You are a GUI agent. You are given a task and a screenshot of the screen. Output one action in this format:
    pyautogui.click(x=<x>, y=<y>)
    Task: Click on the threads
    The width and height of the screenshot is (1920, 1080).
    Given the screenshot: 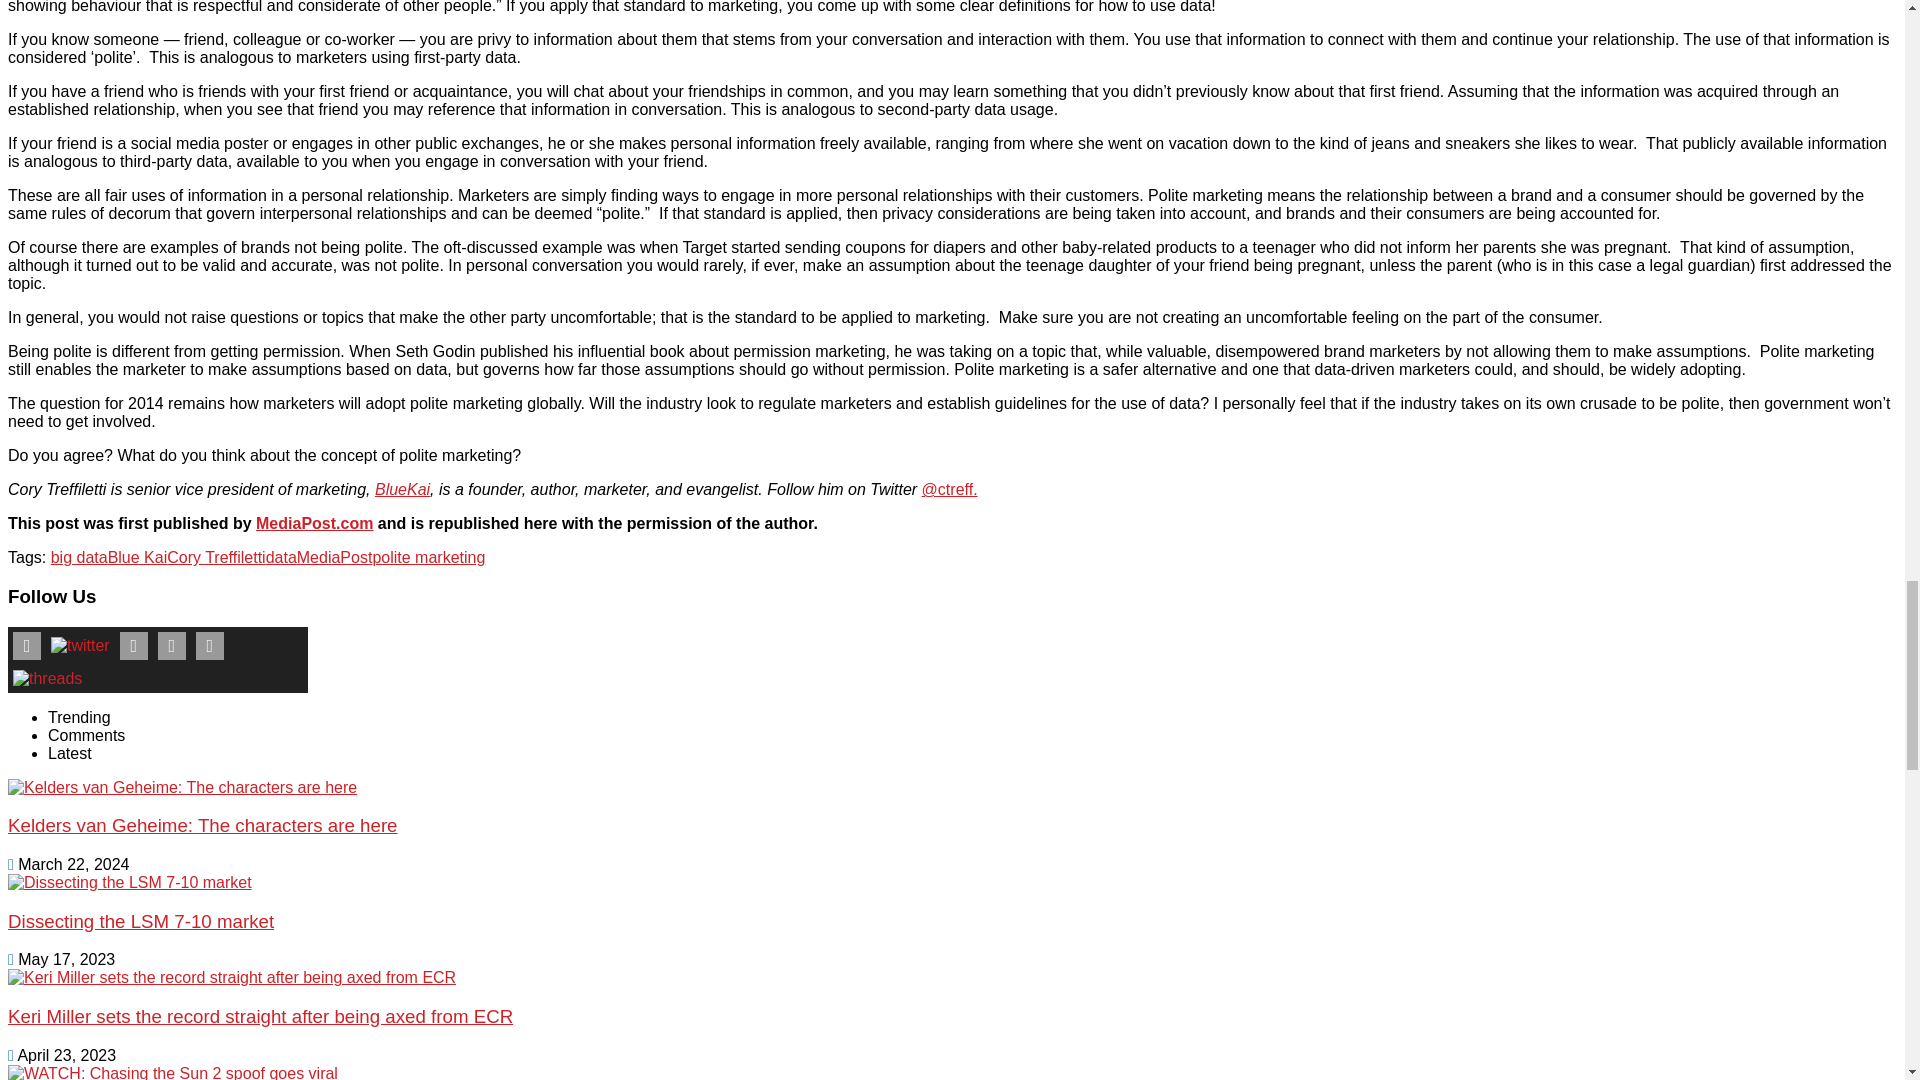 What is the action you would take?
    pyautogui.click(x=48, y=678)
    